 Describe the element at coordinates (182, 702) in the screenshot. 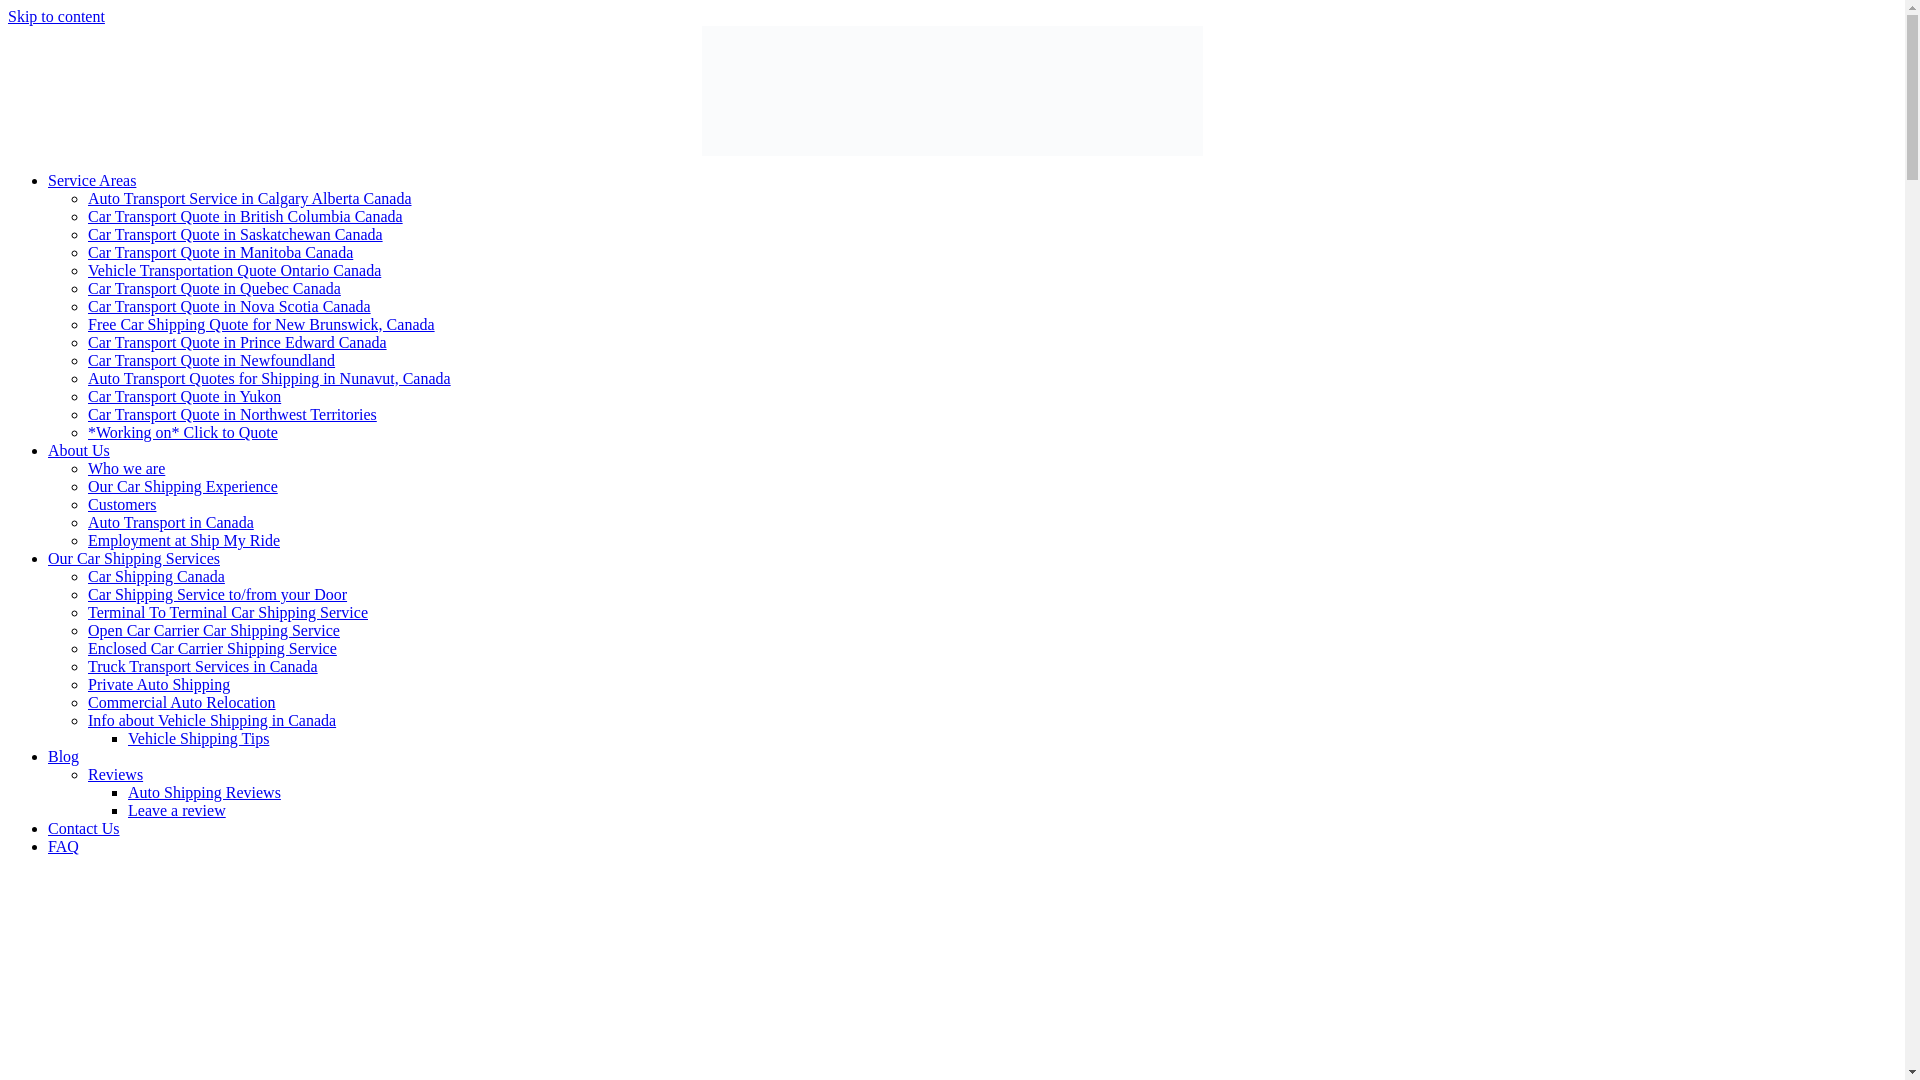

I see `Commercial Auto Relocation` at that location.